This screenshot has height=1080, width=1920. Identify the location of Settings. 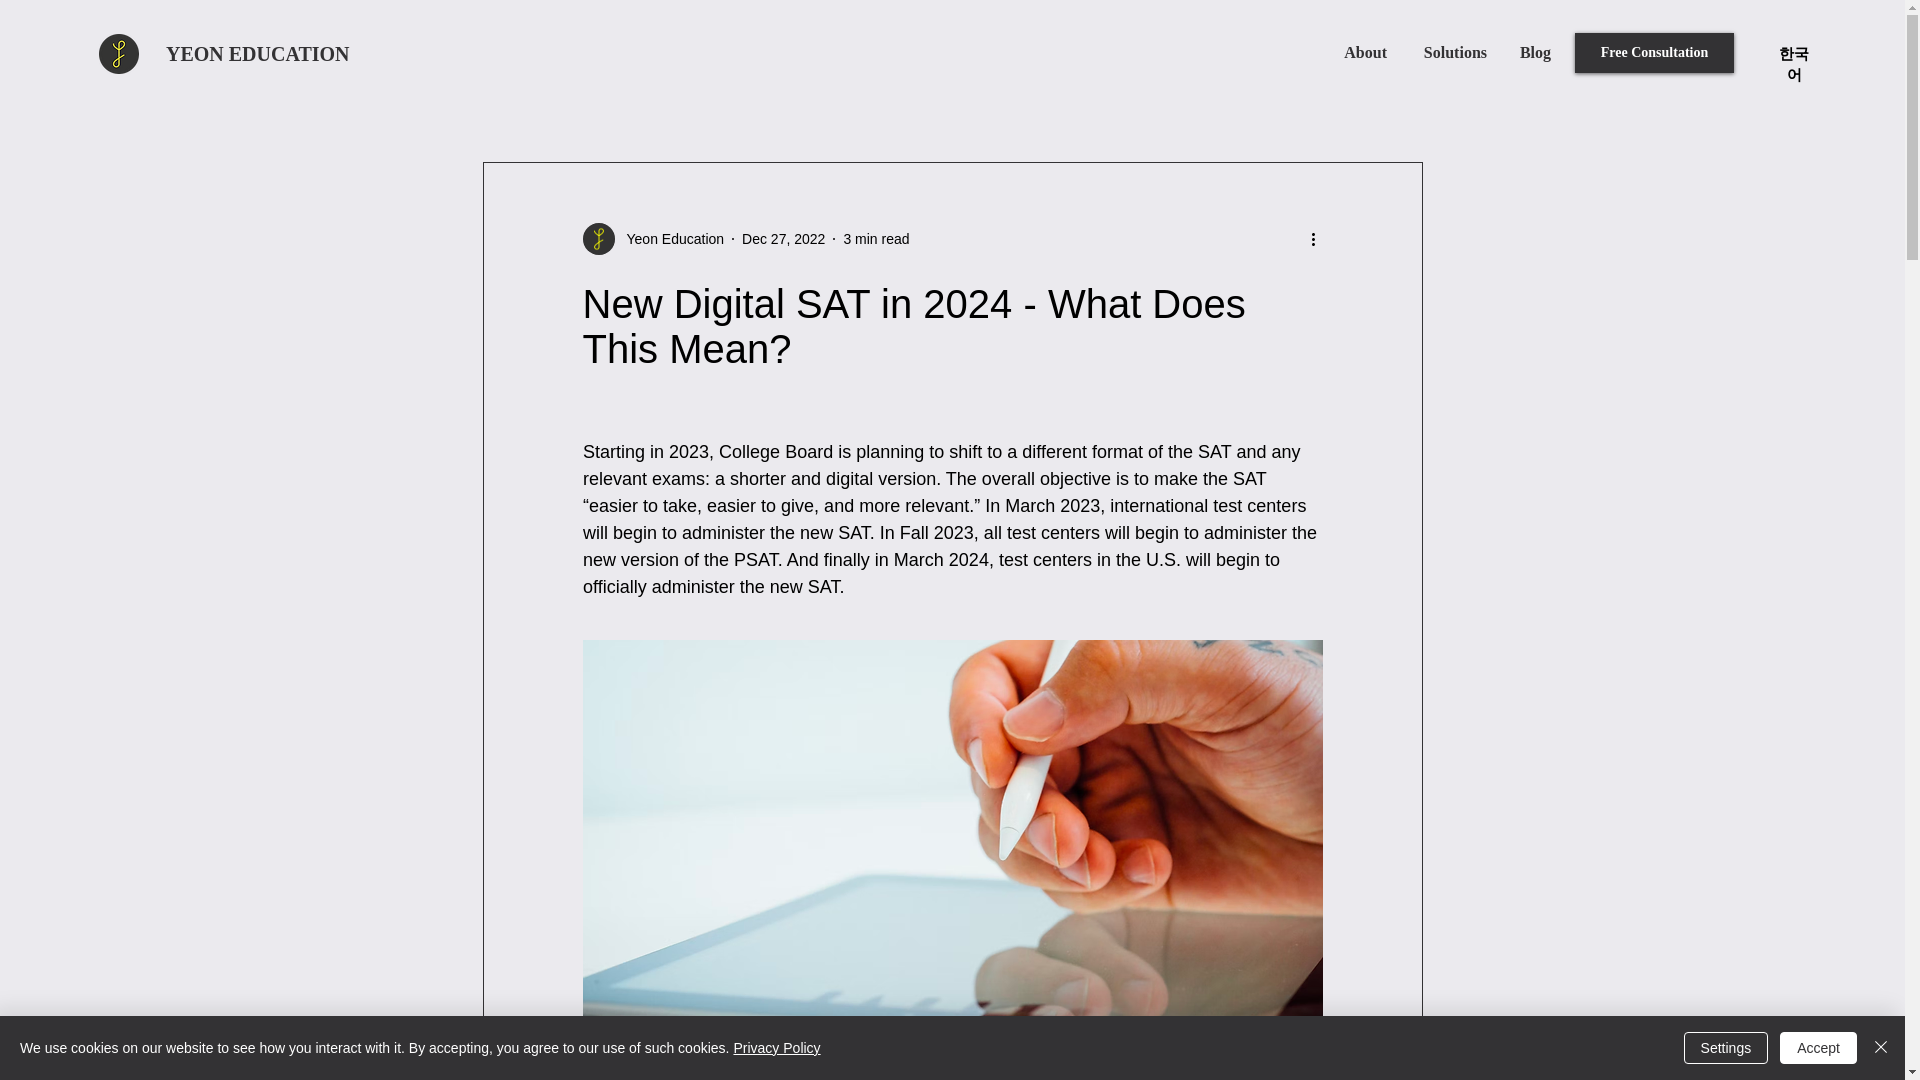
(1726, 1048).